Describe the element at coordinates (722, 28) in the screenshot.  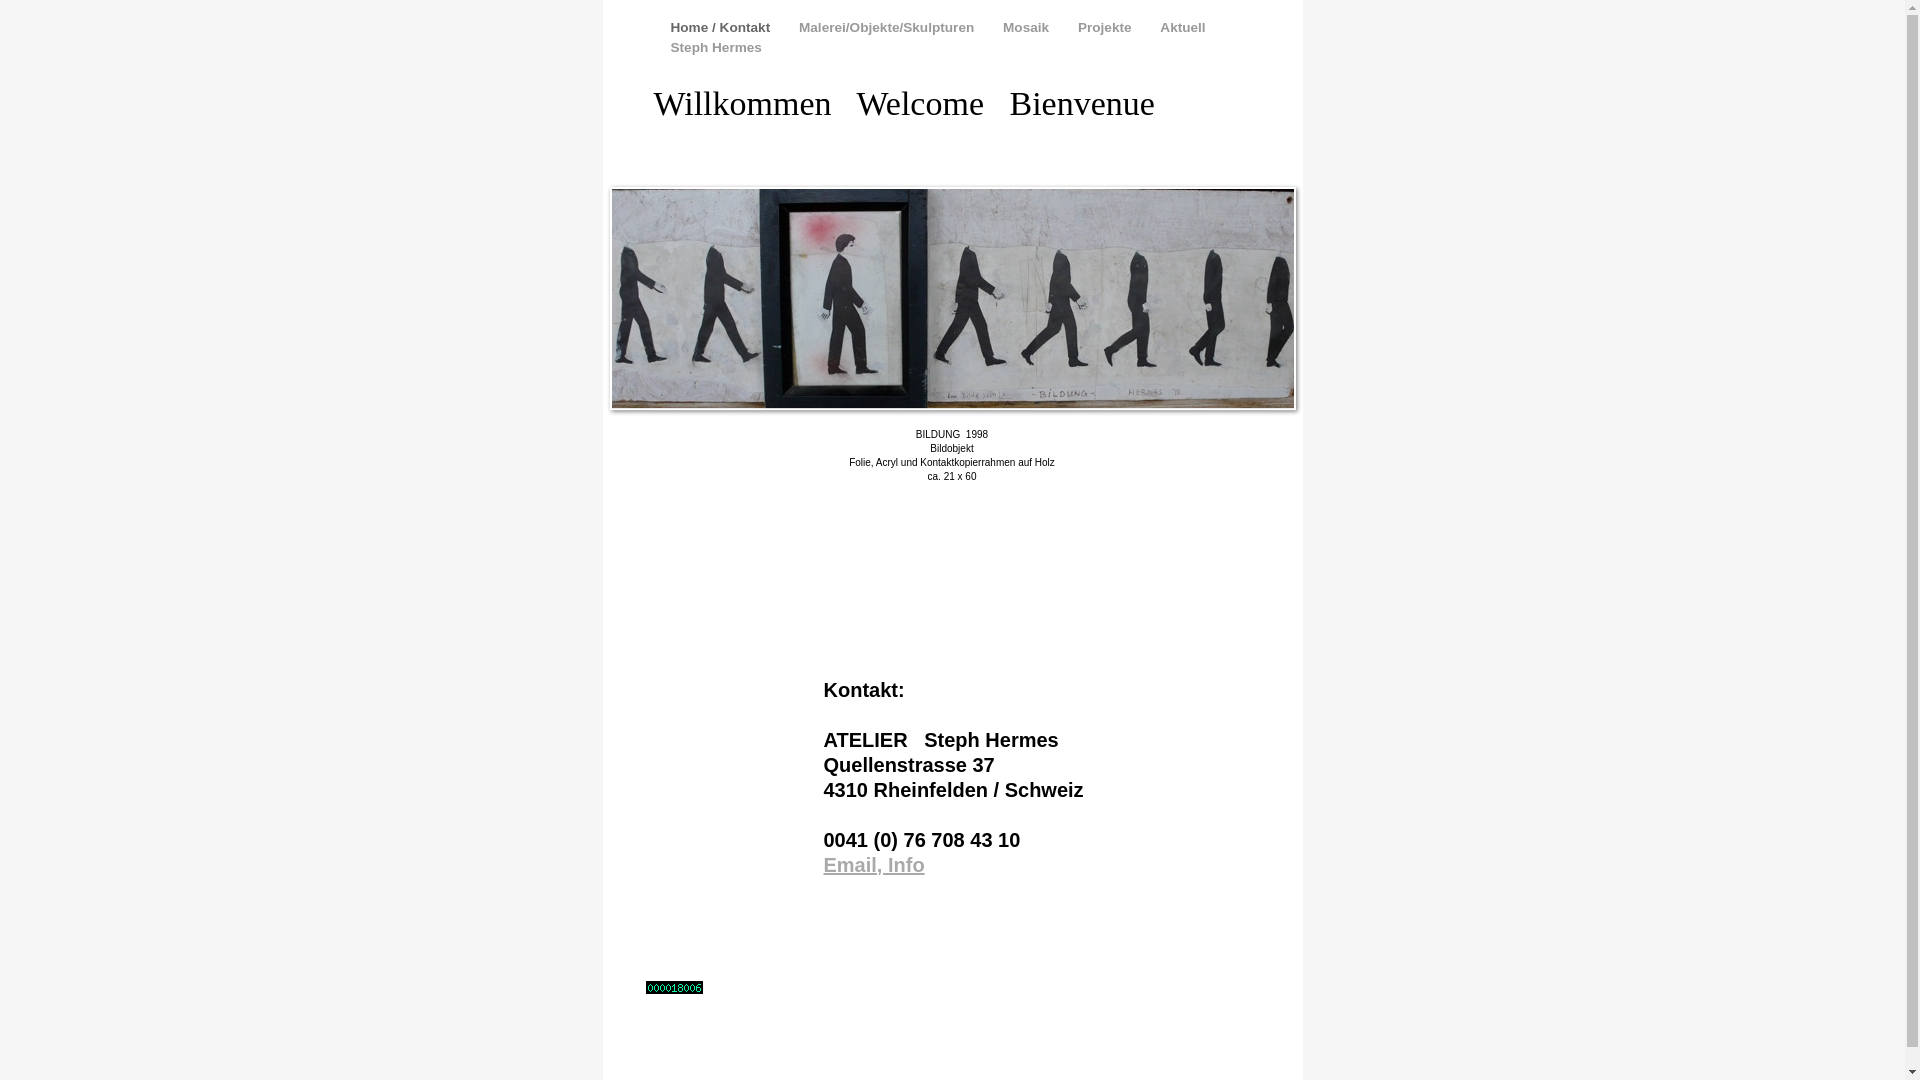
I see `Home / Kontakt` at that location.